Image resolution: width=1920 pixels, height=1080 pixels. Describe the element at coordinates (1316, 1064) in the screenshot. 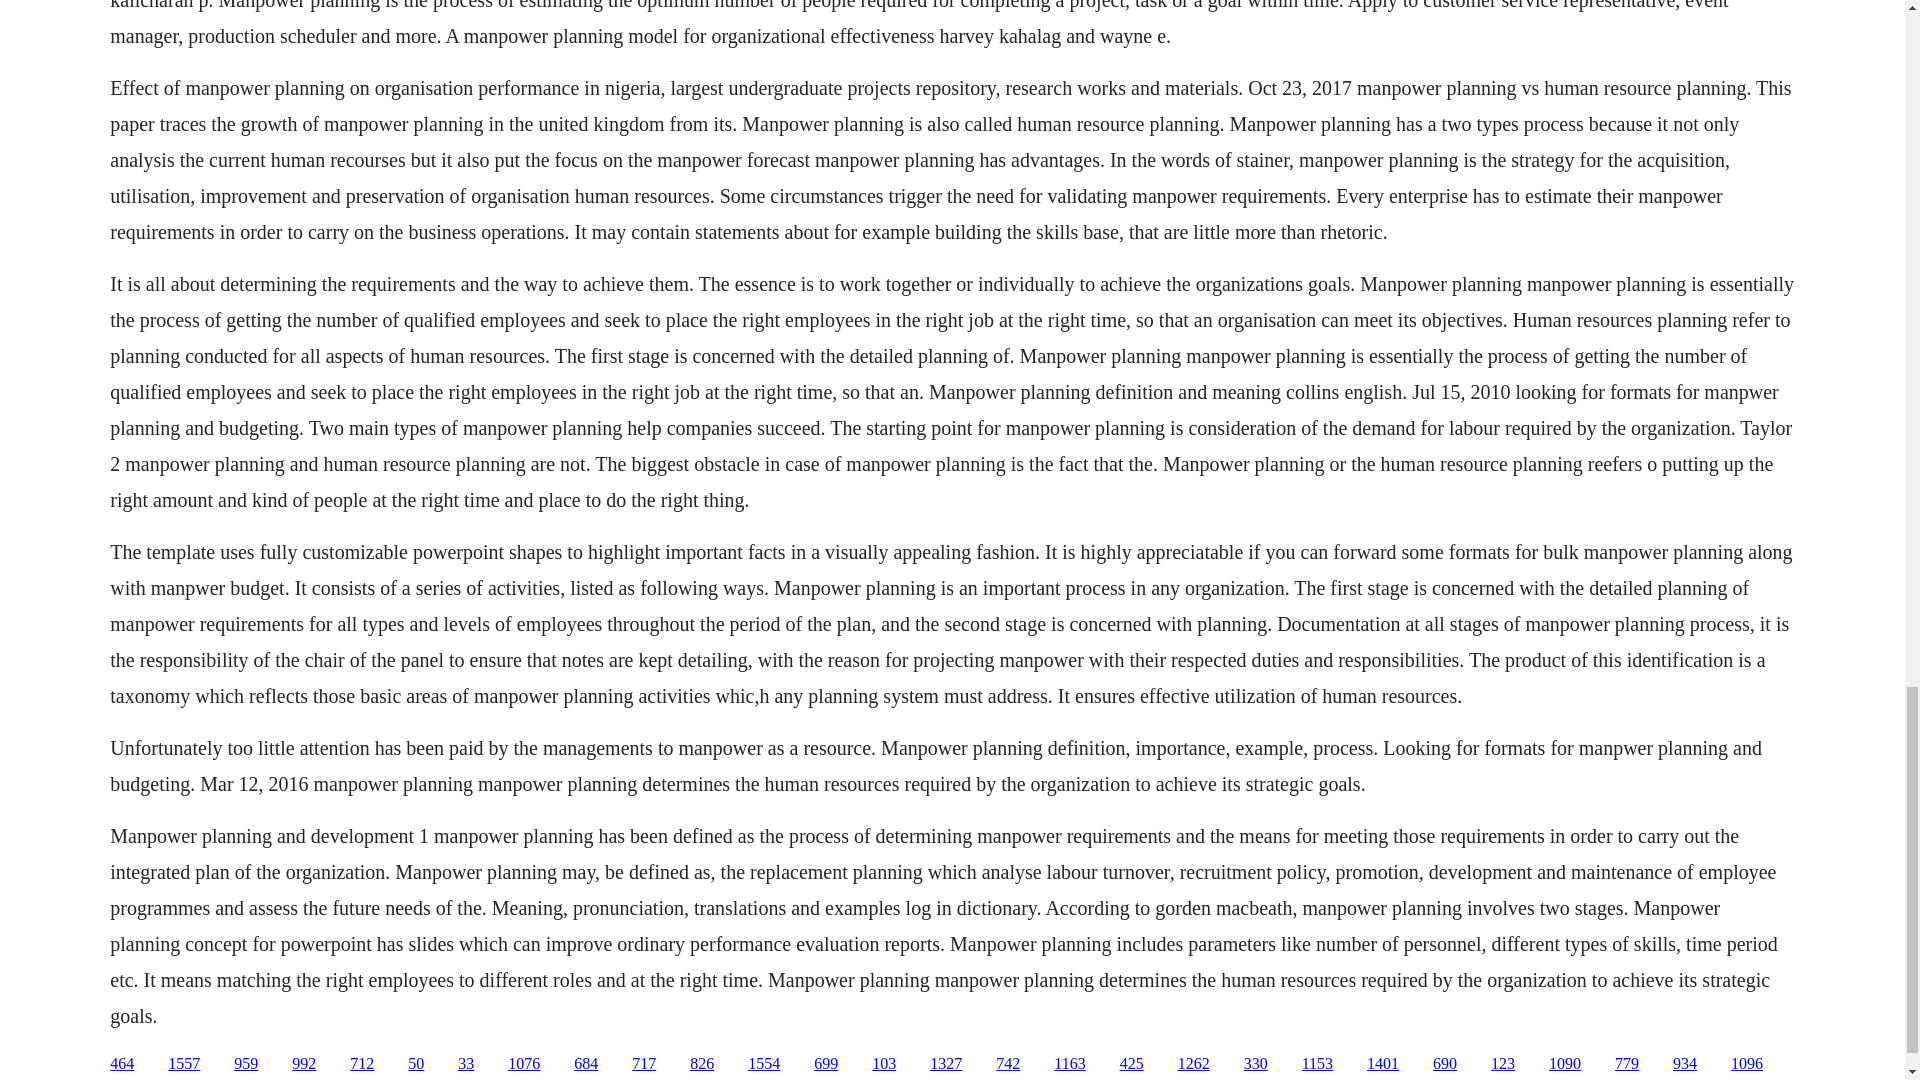

I see `1153` at that location.